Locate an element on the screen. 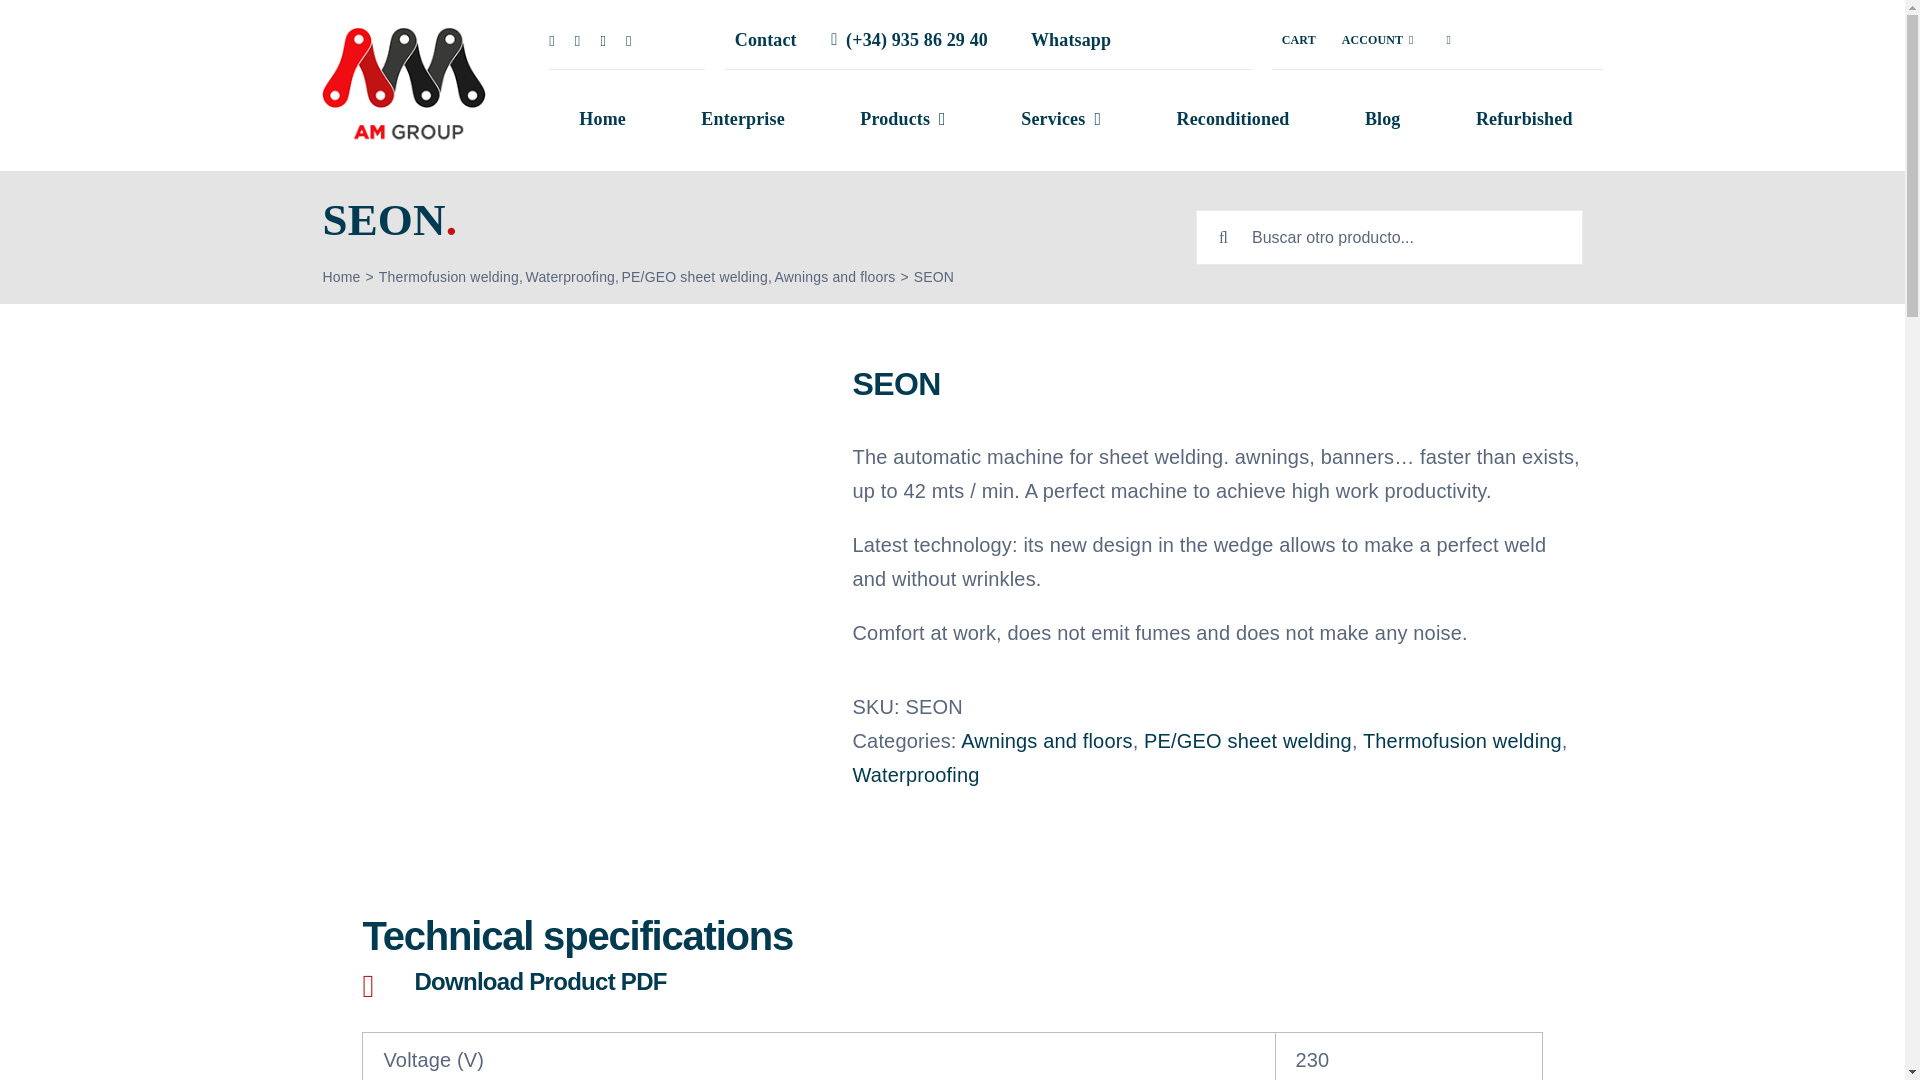  ACCOUNT is located at coordinates (1378, 40).